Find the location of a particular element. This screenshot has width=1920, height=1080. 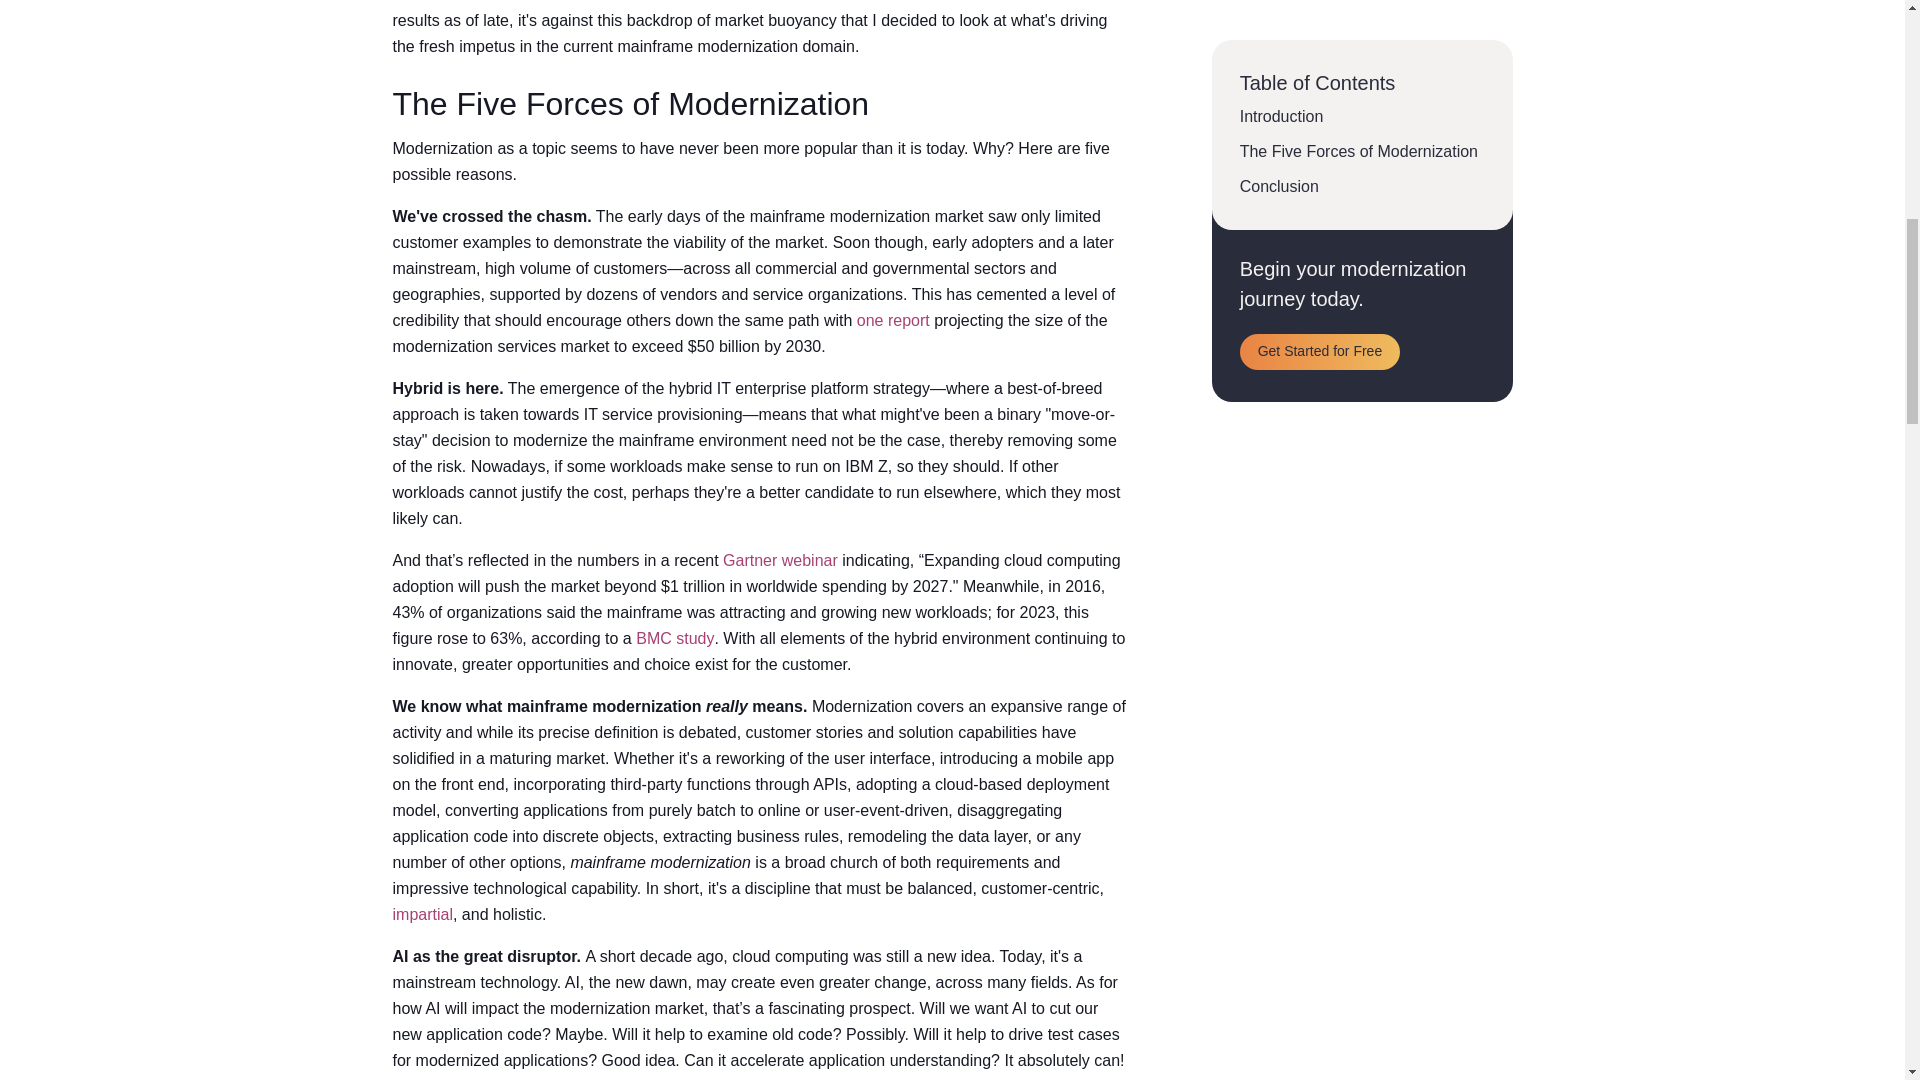

Gartner webinar is located at coordinates (780, 560).